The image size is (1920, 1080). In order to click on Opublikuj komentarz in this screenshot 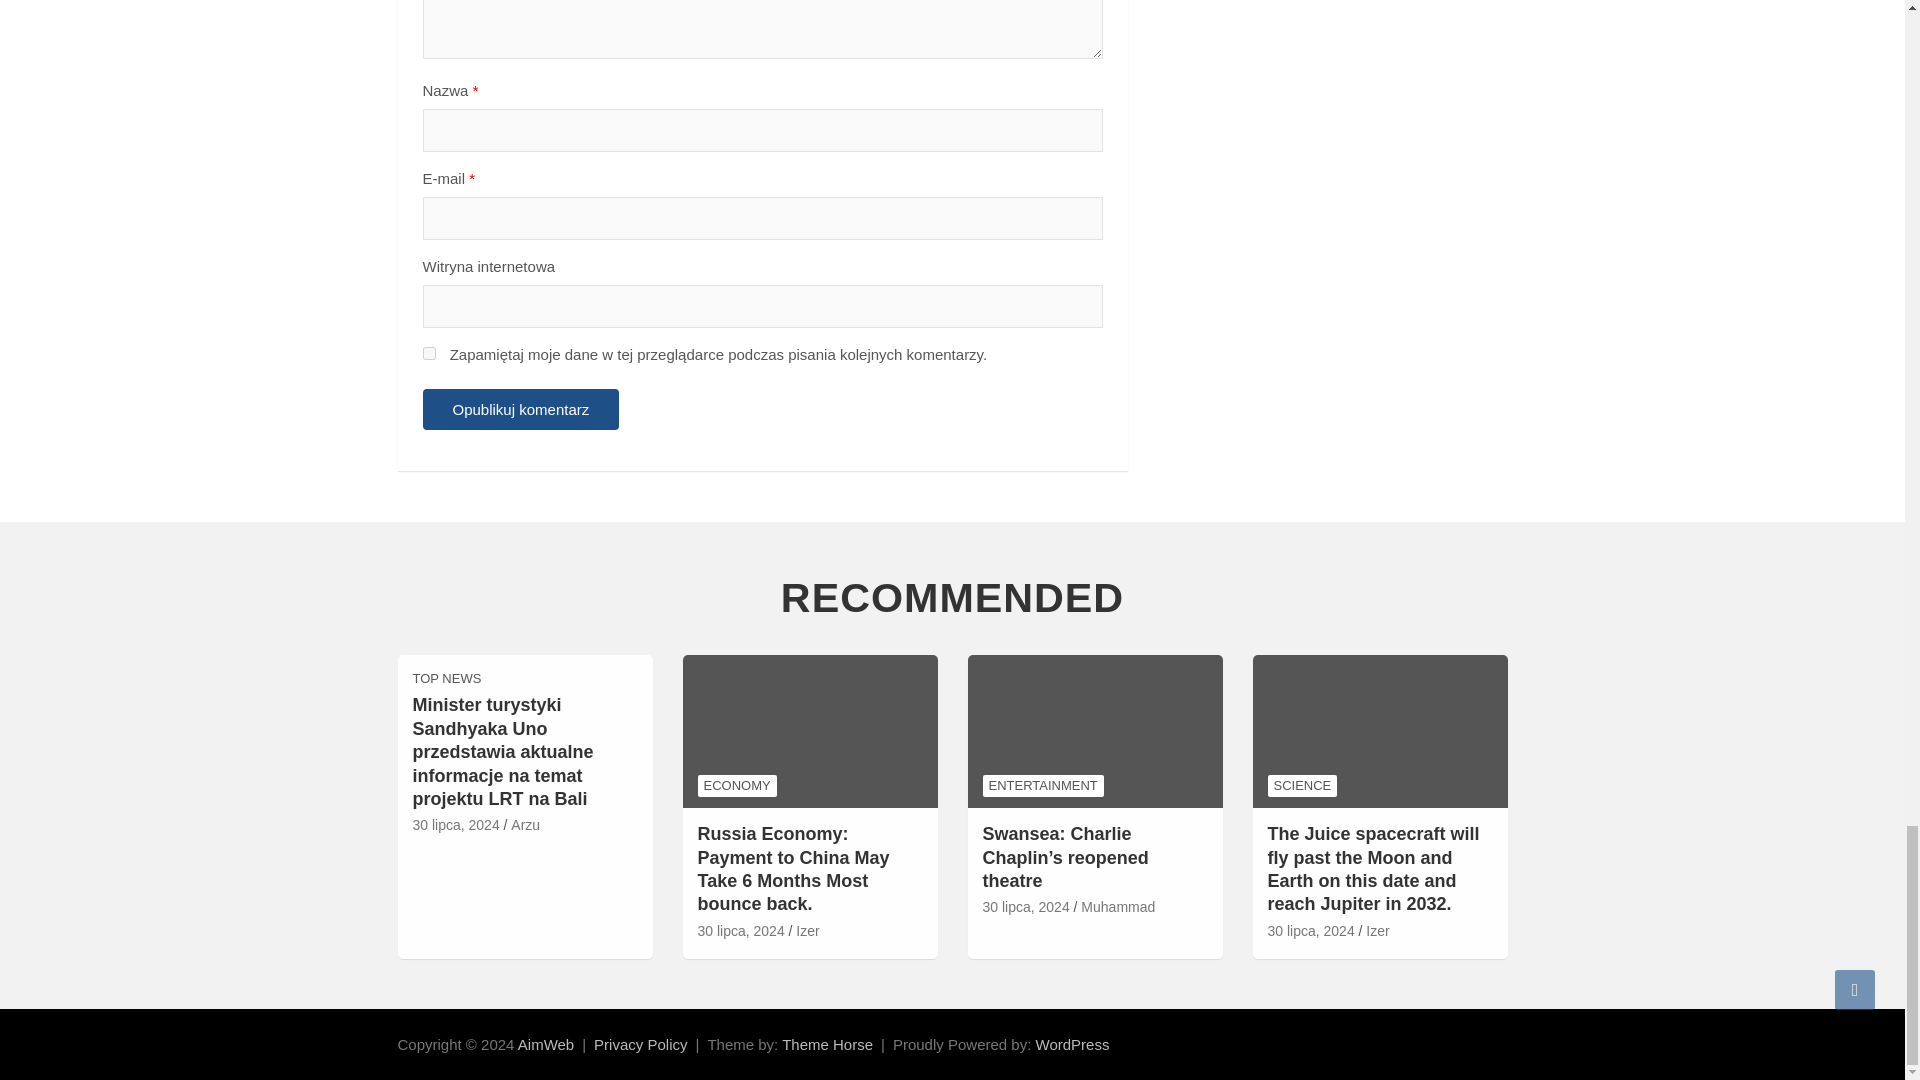, I will do `click(520, 408)`.